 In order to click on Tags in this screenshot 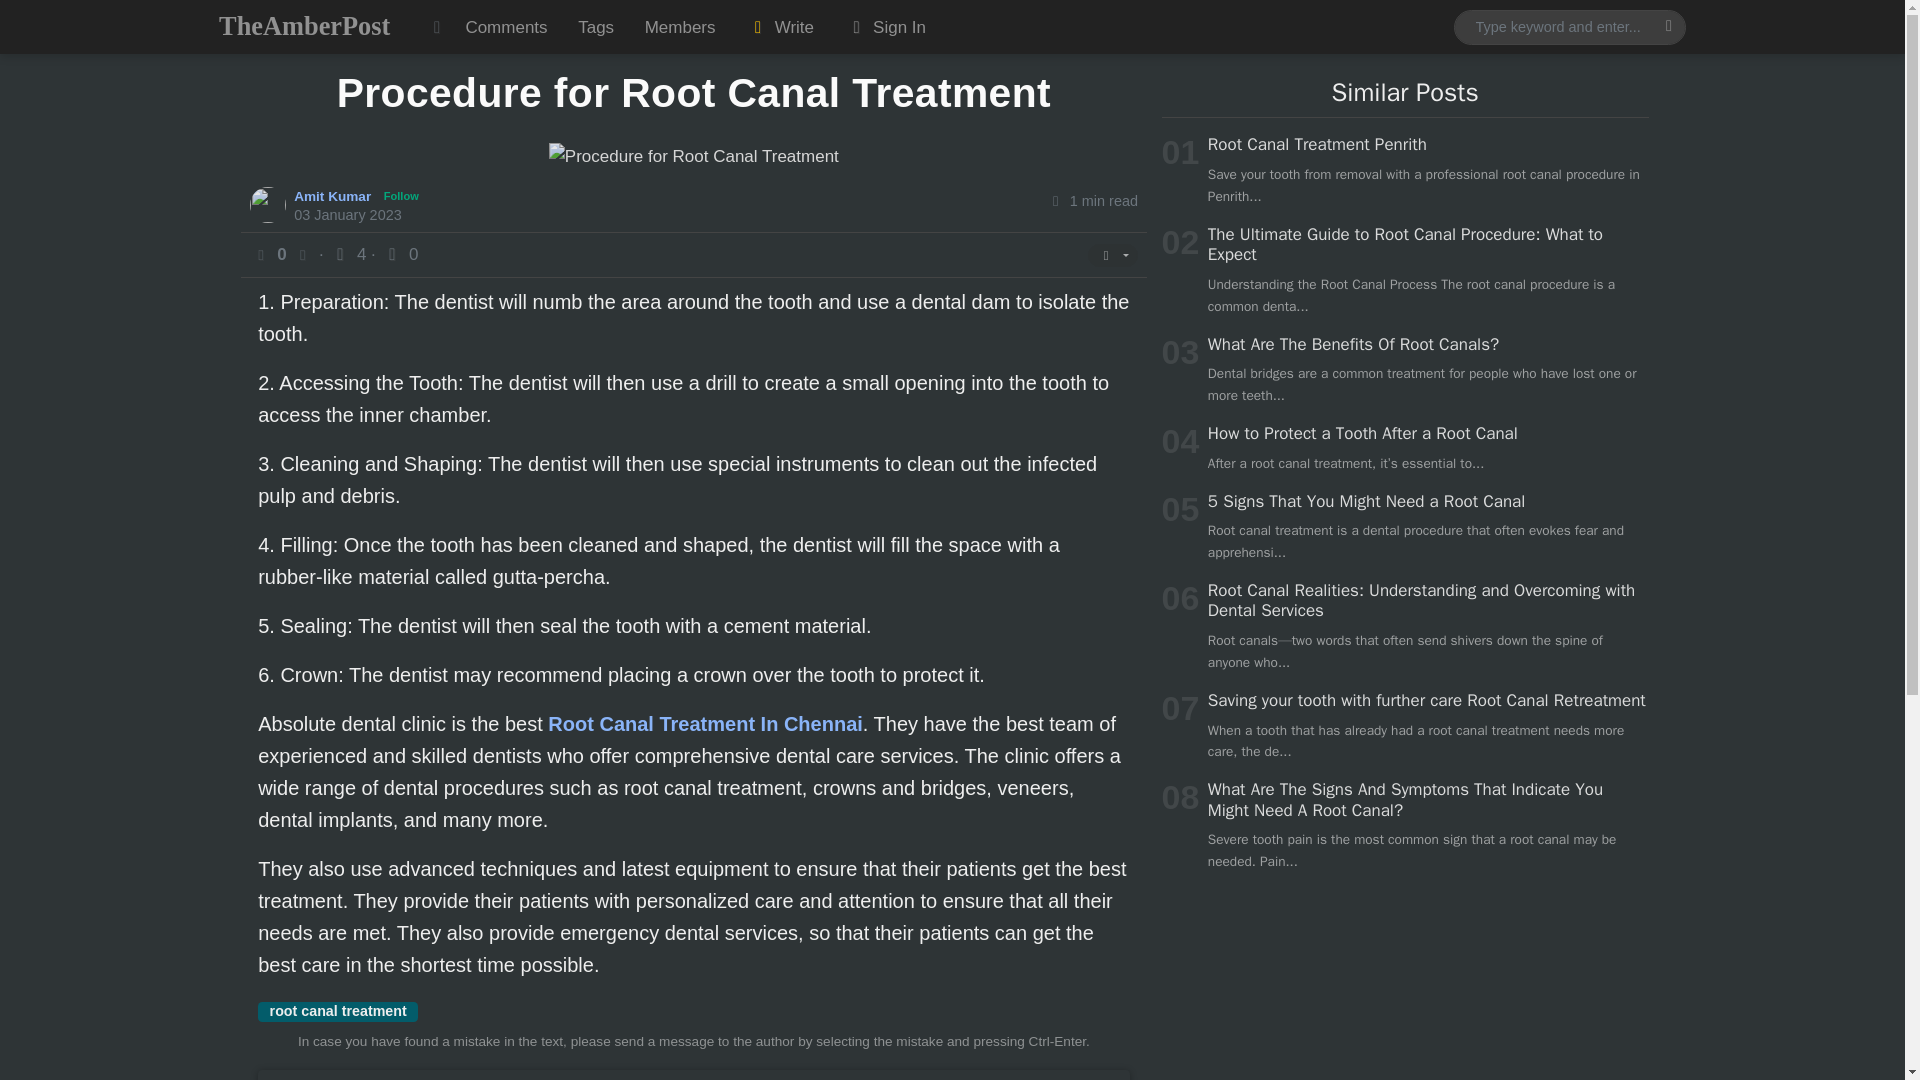, I will do `click(596, 27)`.